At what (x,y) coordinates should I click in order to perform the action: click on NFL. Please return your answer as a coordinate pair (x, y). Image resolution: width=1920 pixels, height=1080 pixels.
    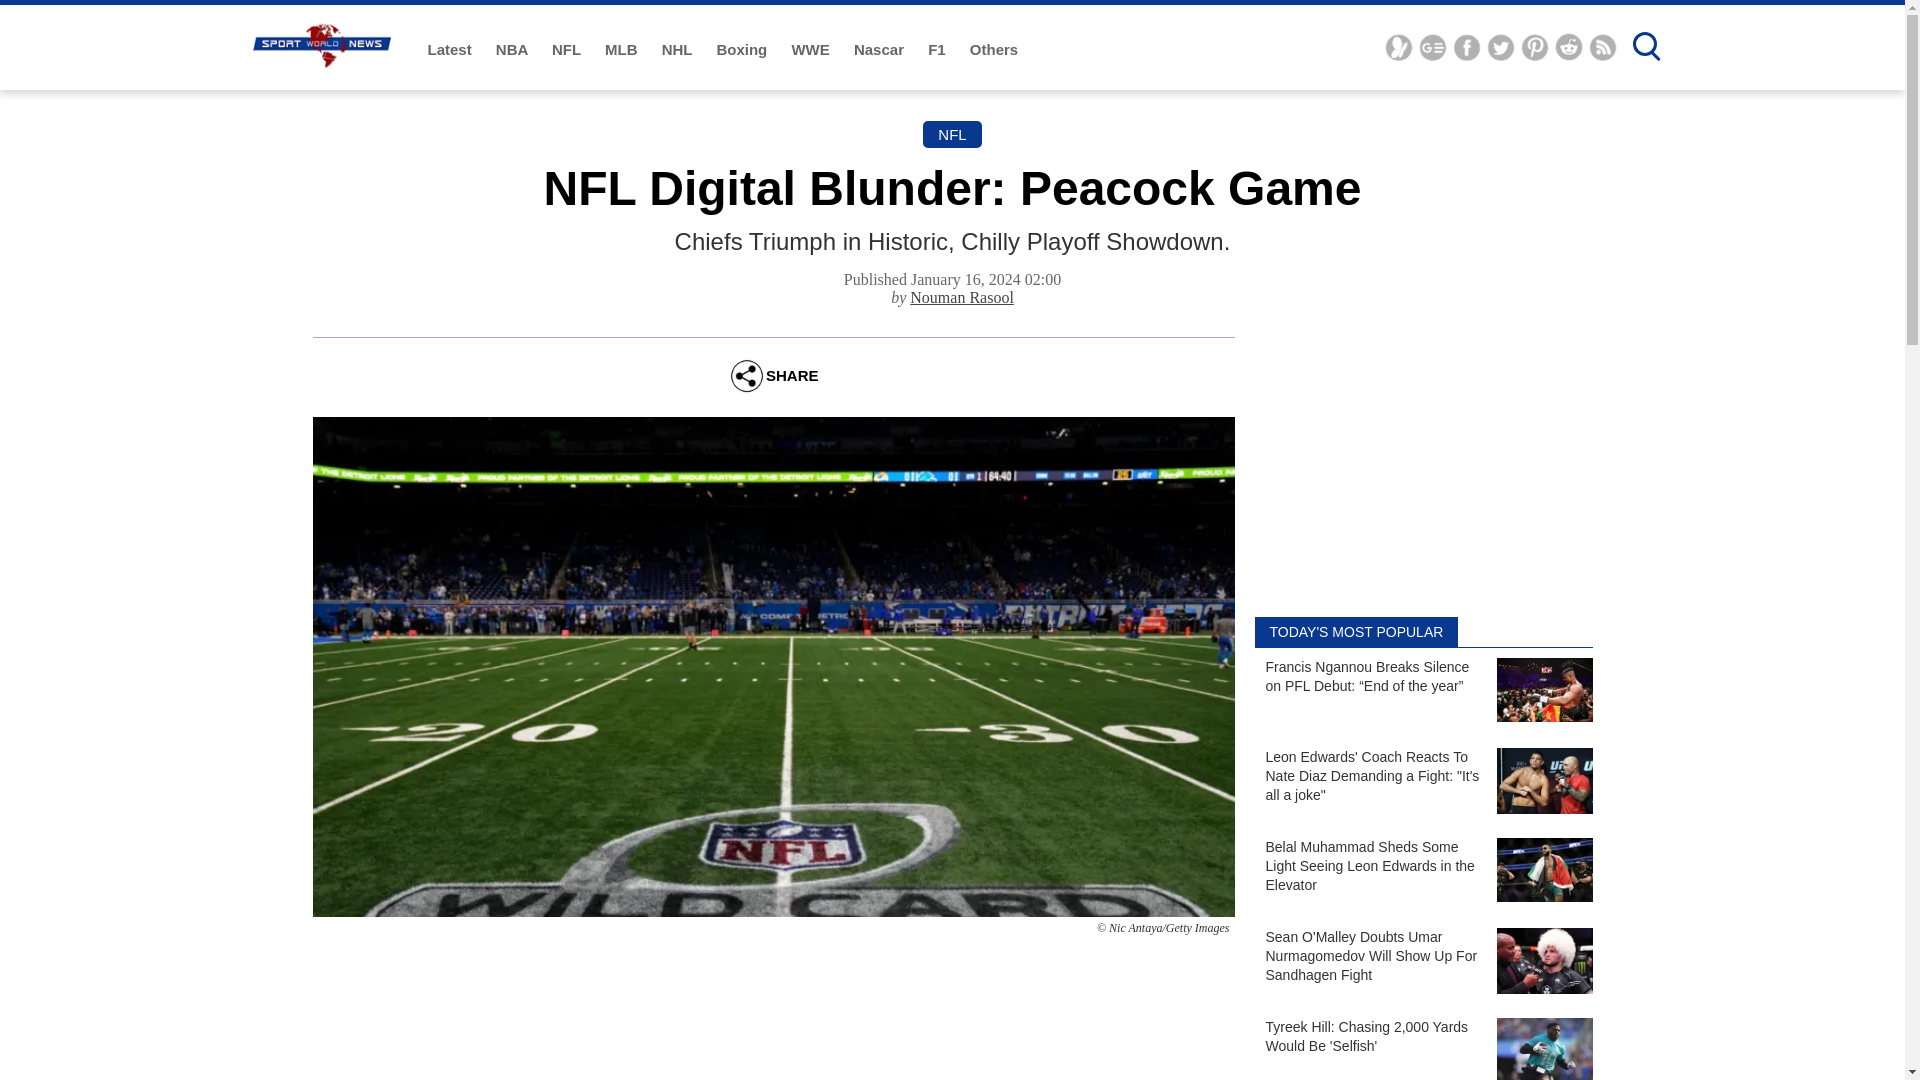
    Looking at the image, I should click on (568, 50).